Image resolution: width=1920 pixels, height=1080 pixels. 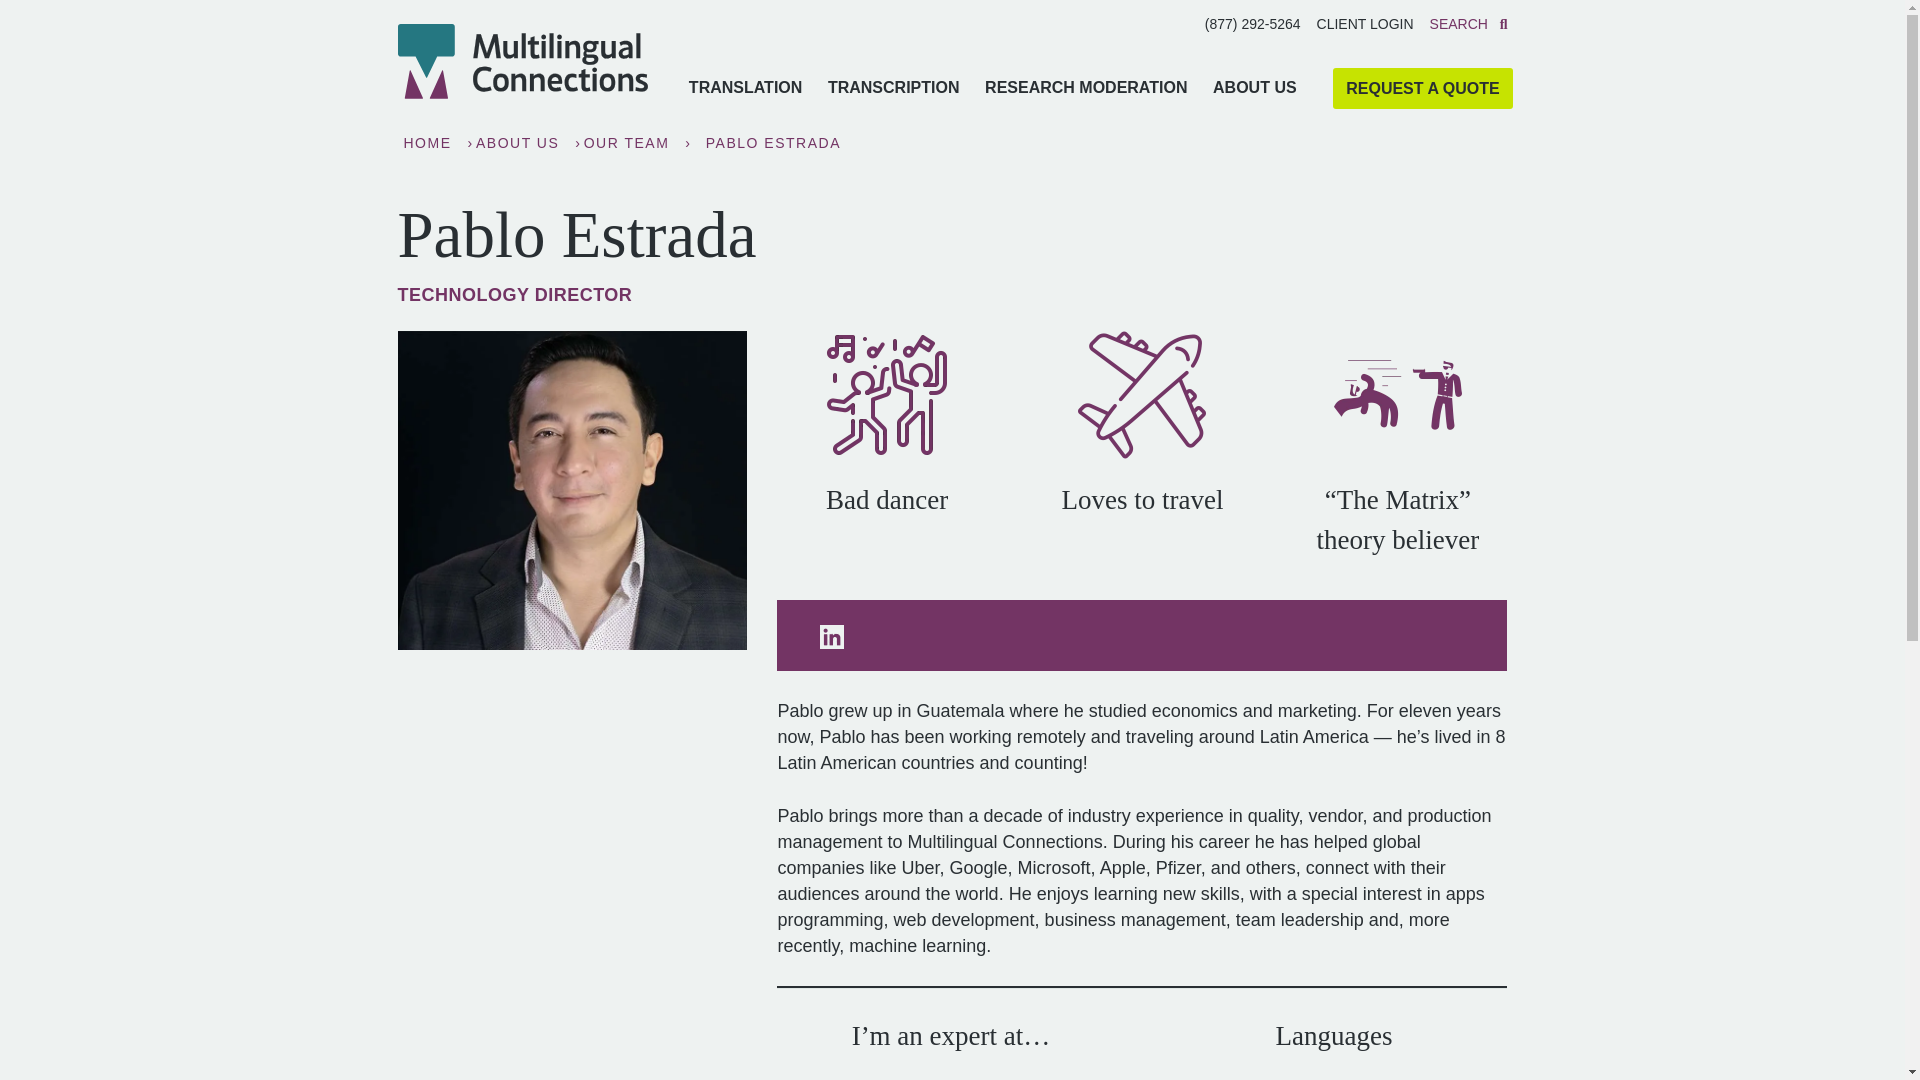 I want to click on OUR TEAM, so click(x=626, y=143).